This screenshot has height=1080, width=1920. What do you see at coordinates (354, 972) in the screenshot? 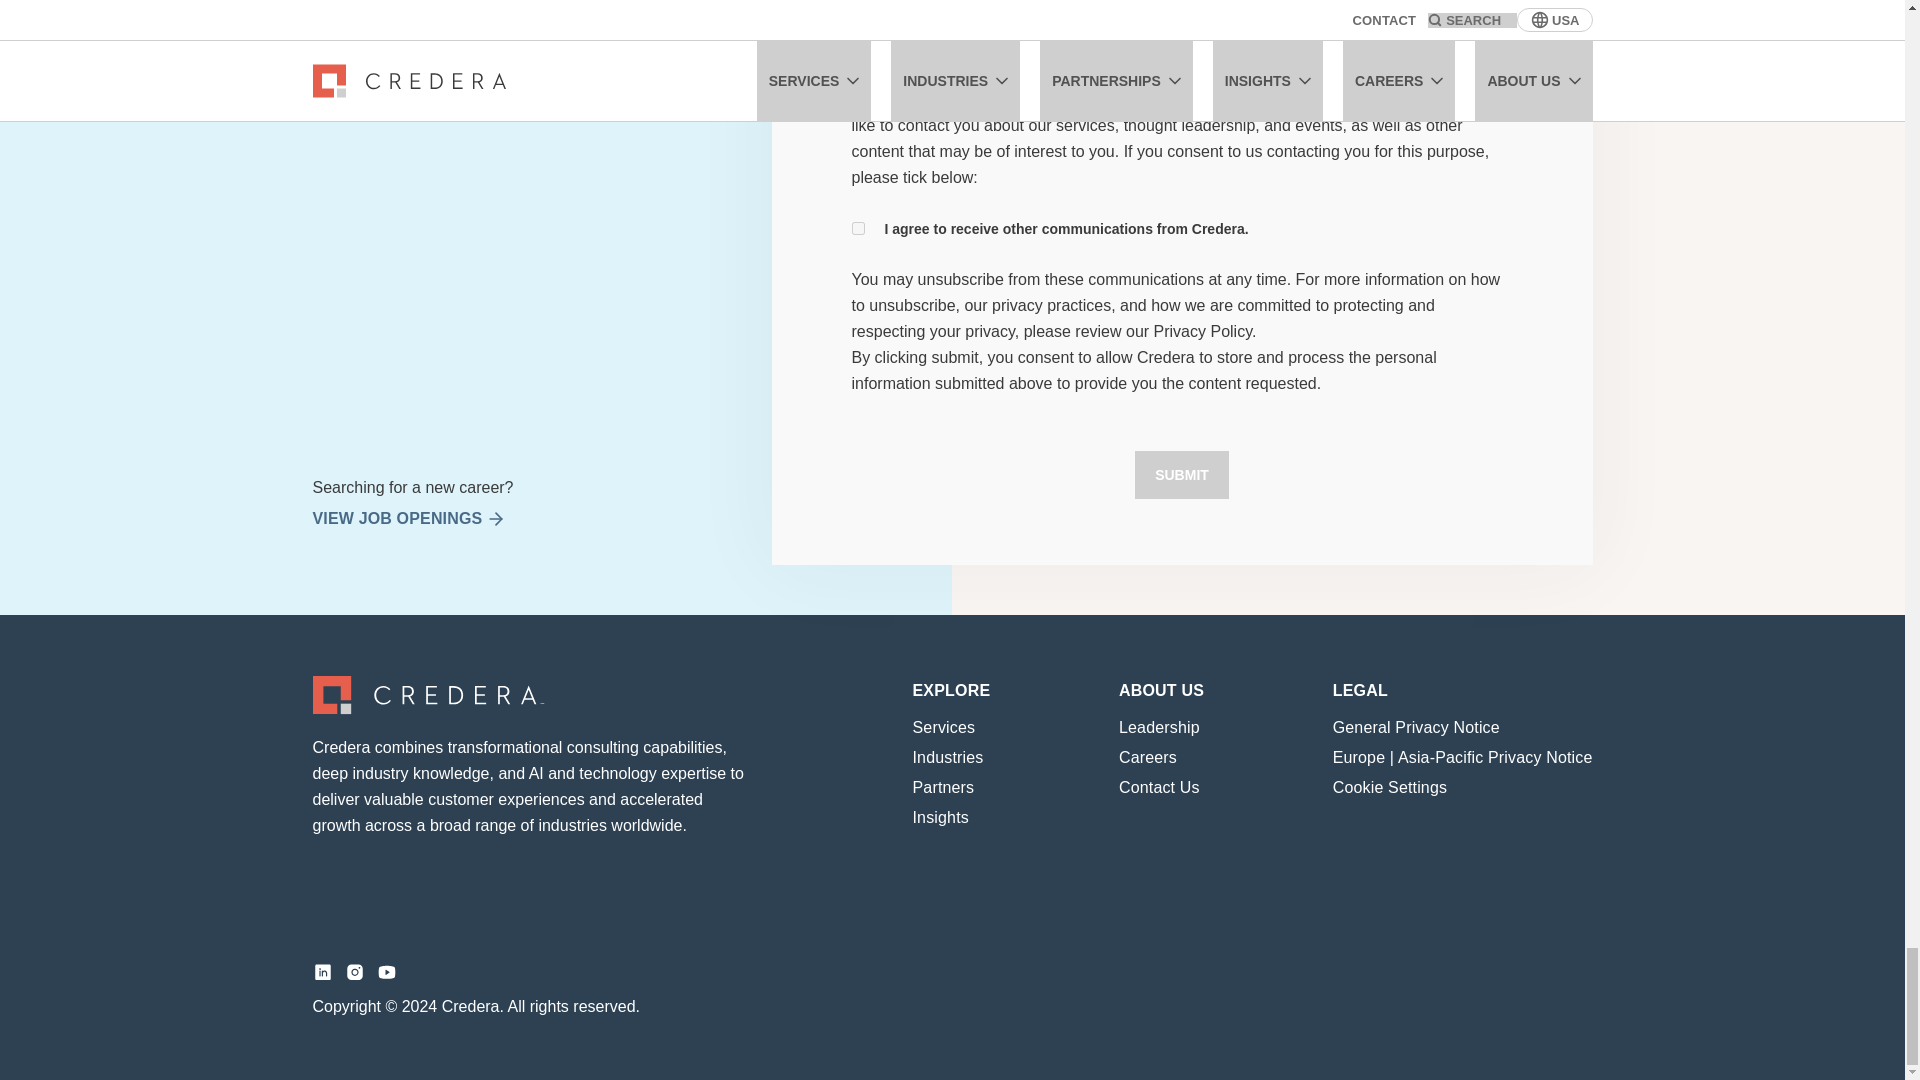
I see `Instagram` at bounding box center [354, 972].